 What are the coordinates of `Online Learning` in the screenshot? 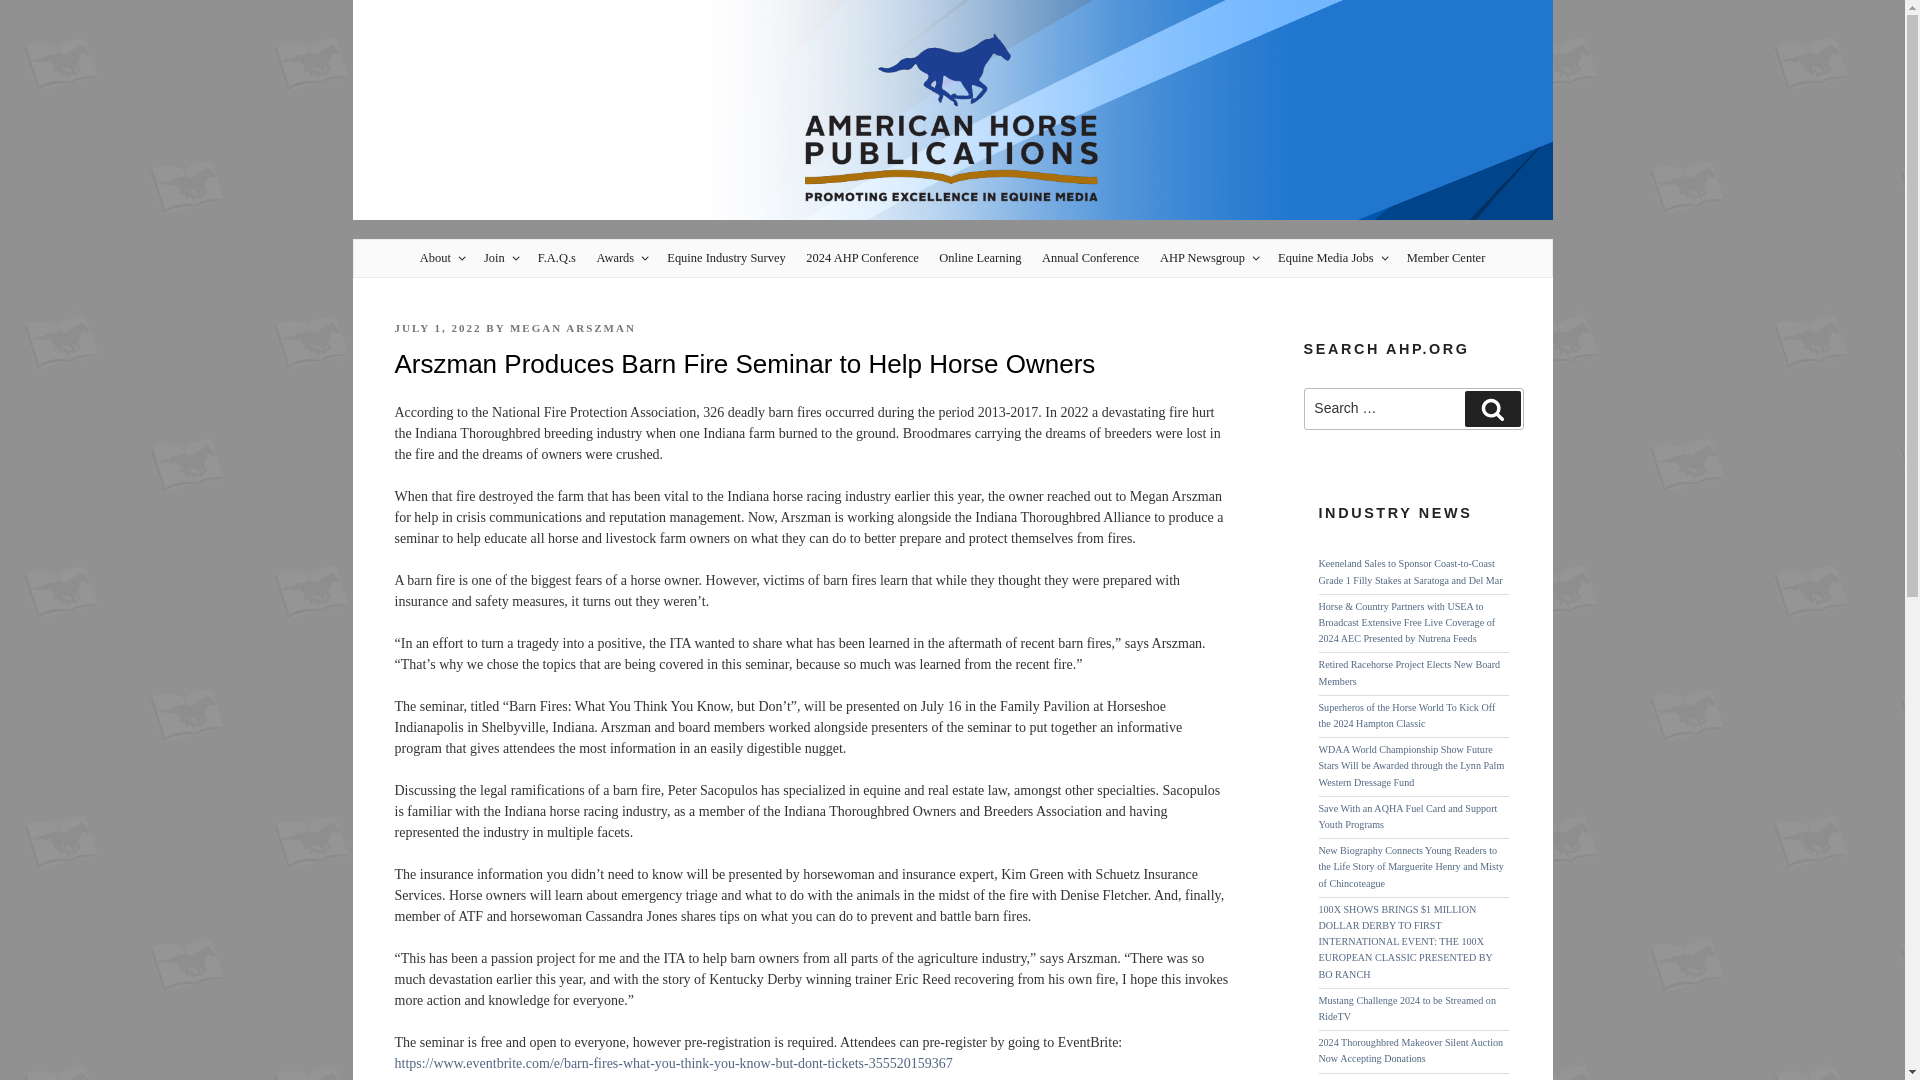 It's located at (981, 258).